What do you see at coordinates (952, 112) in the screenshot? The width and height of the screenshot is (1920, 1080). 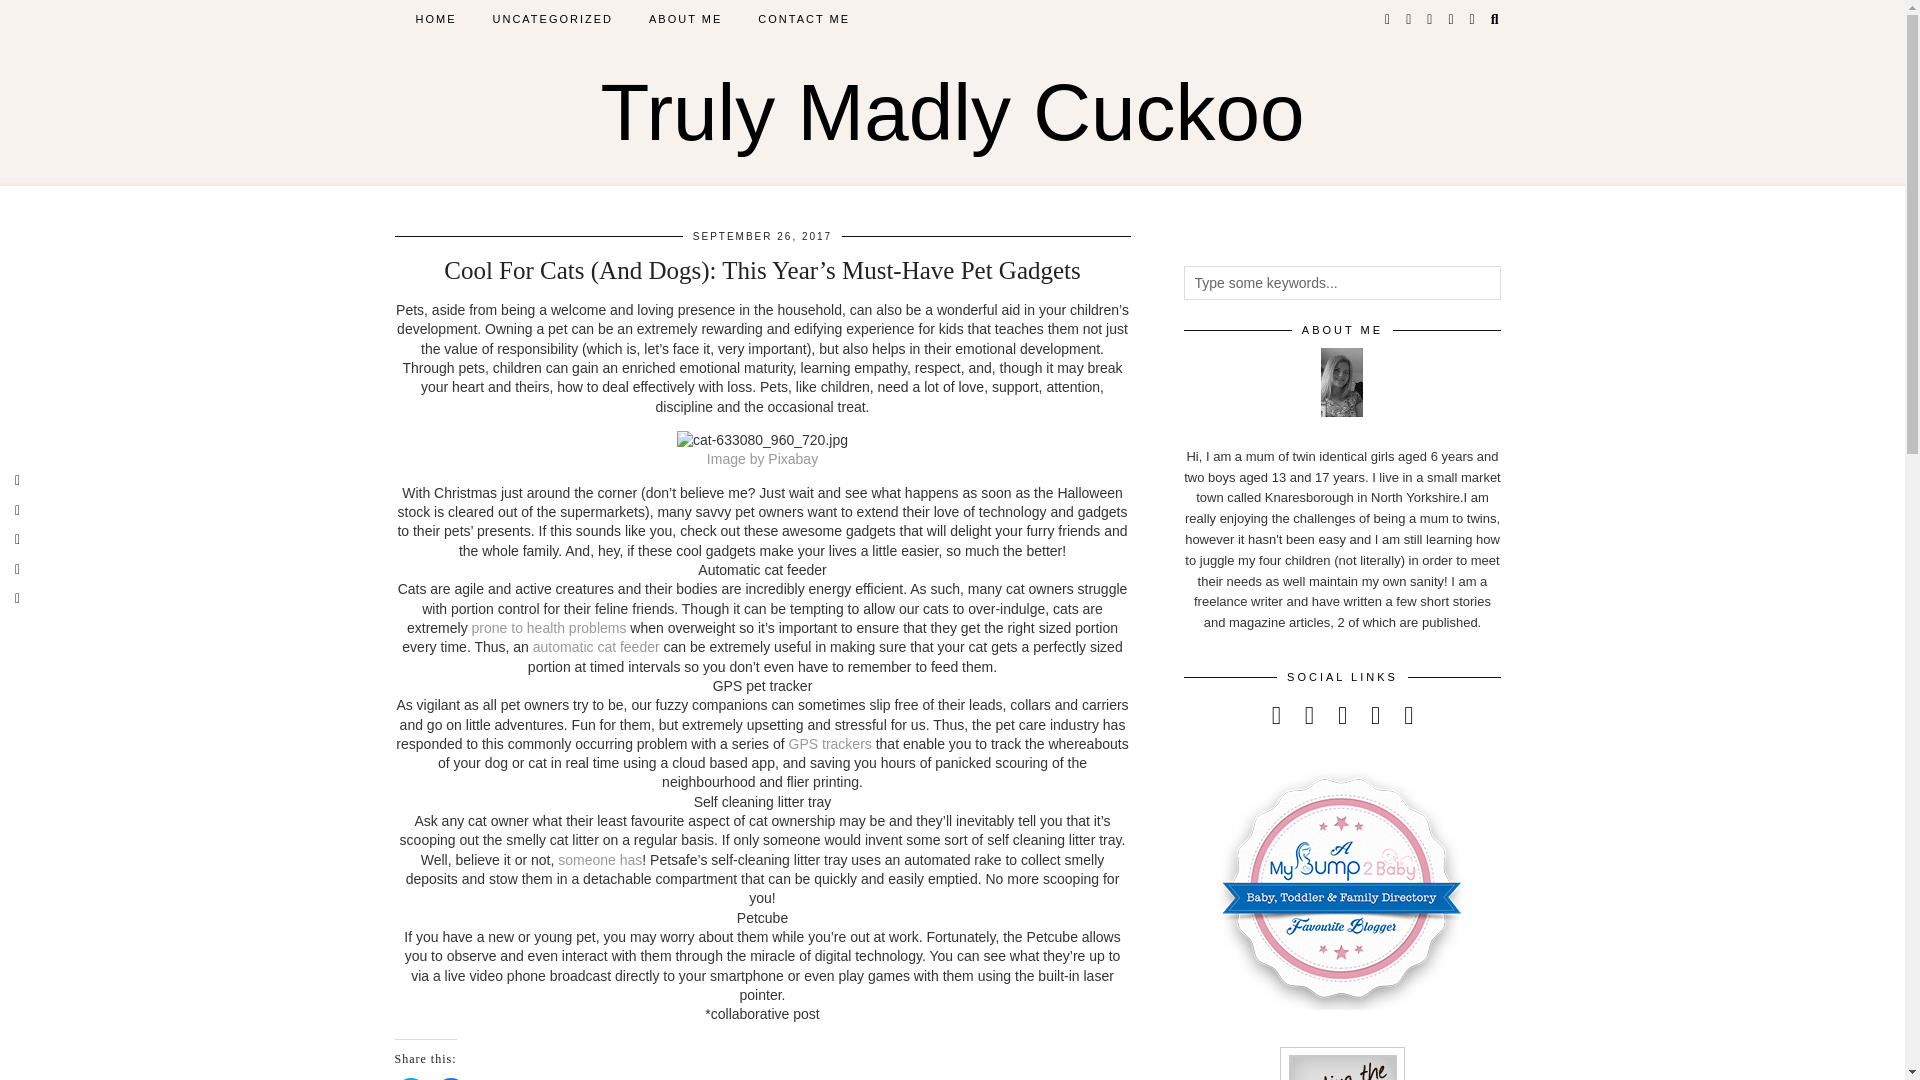 I see `Truly Madly Cuckoo` at bounding box center [952, 112].